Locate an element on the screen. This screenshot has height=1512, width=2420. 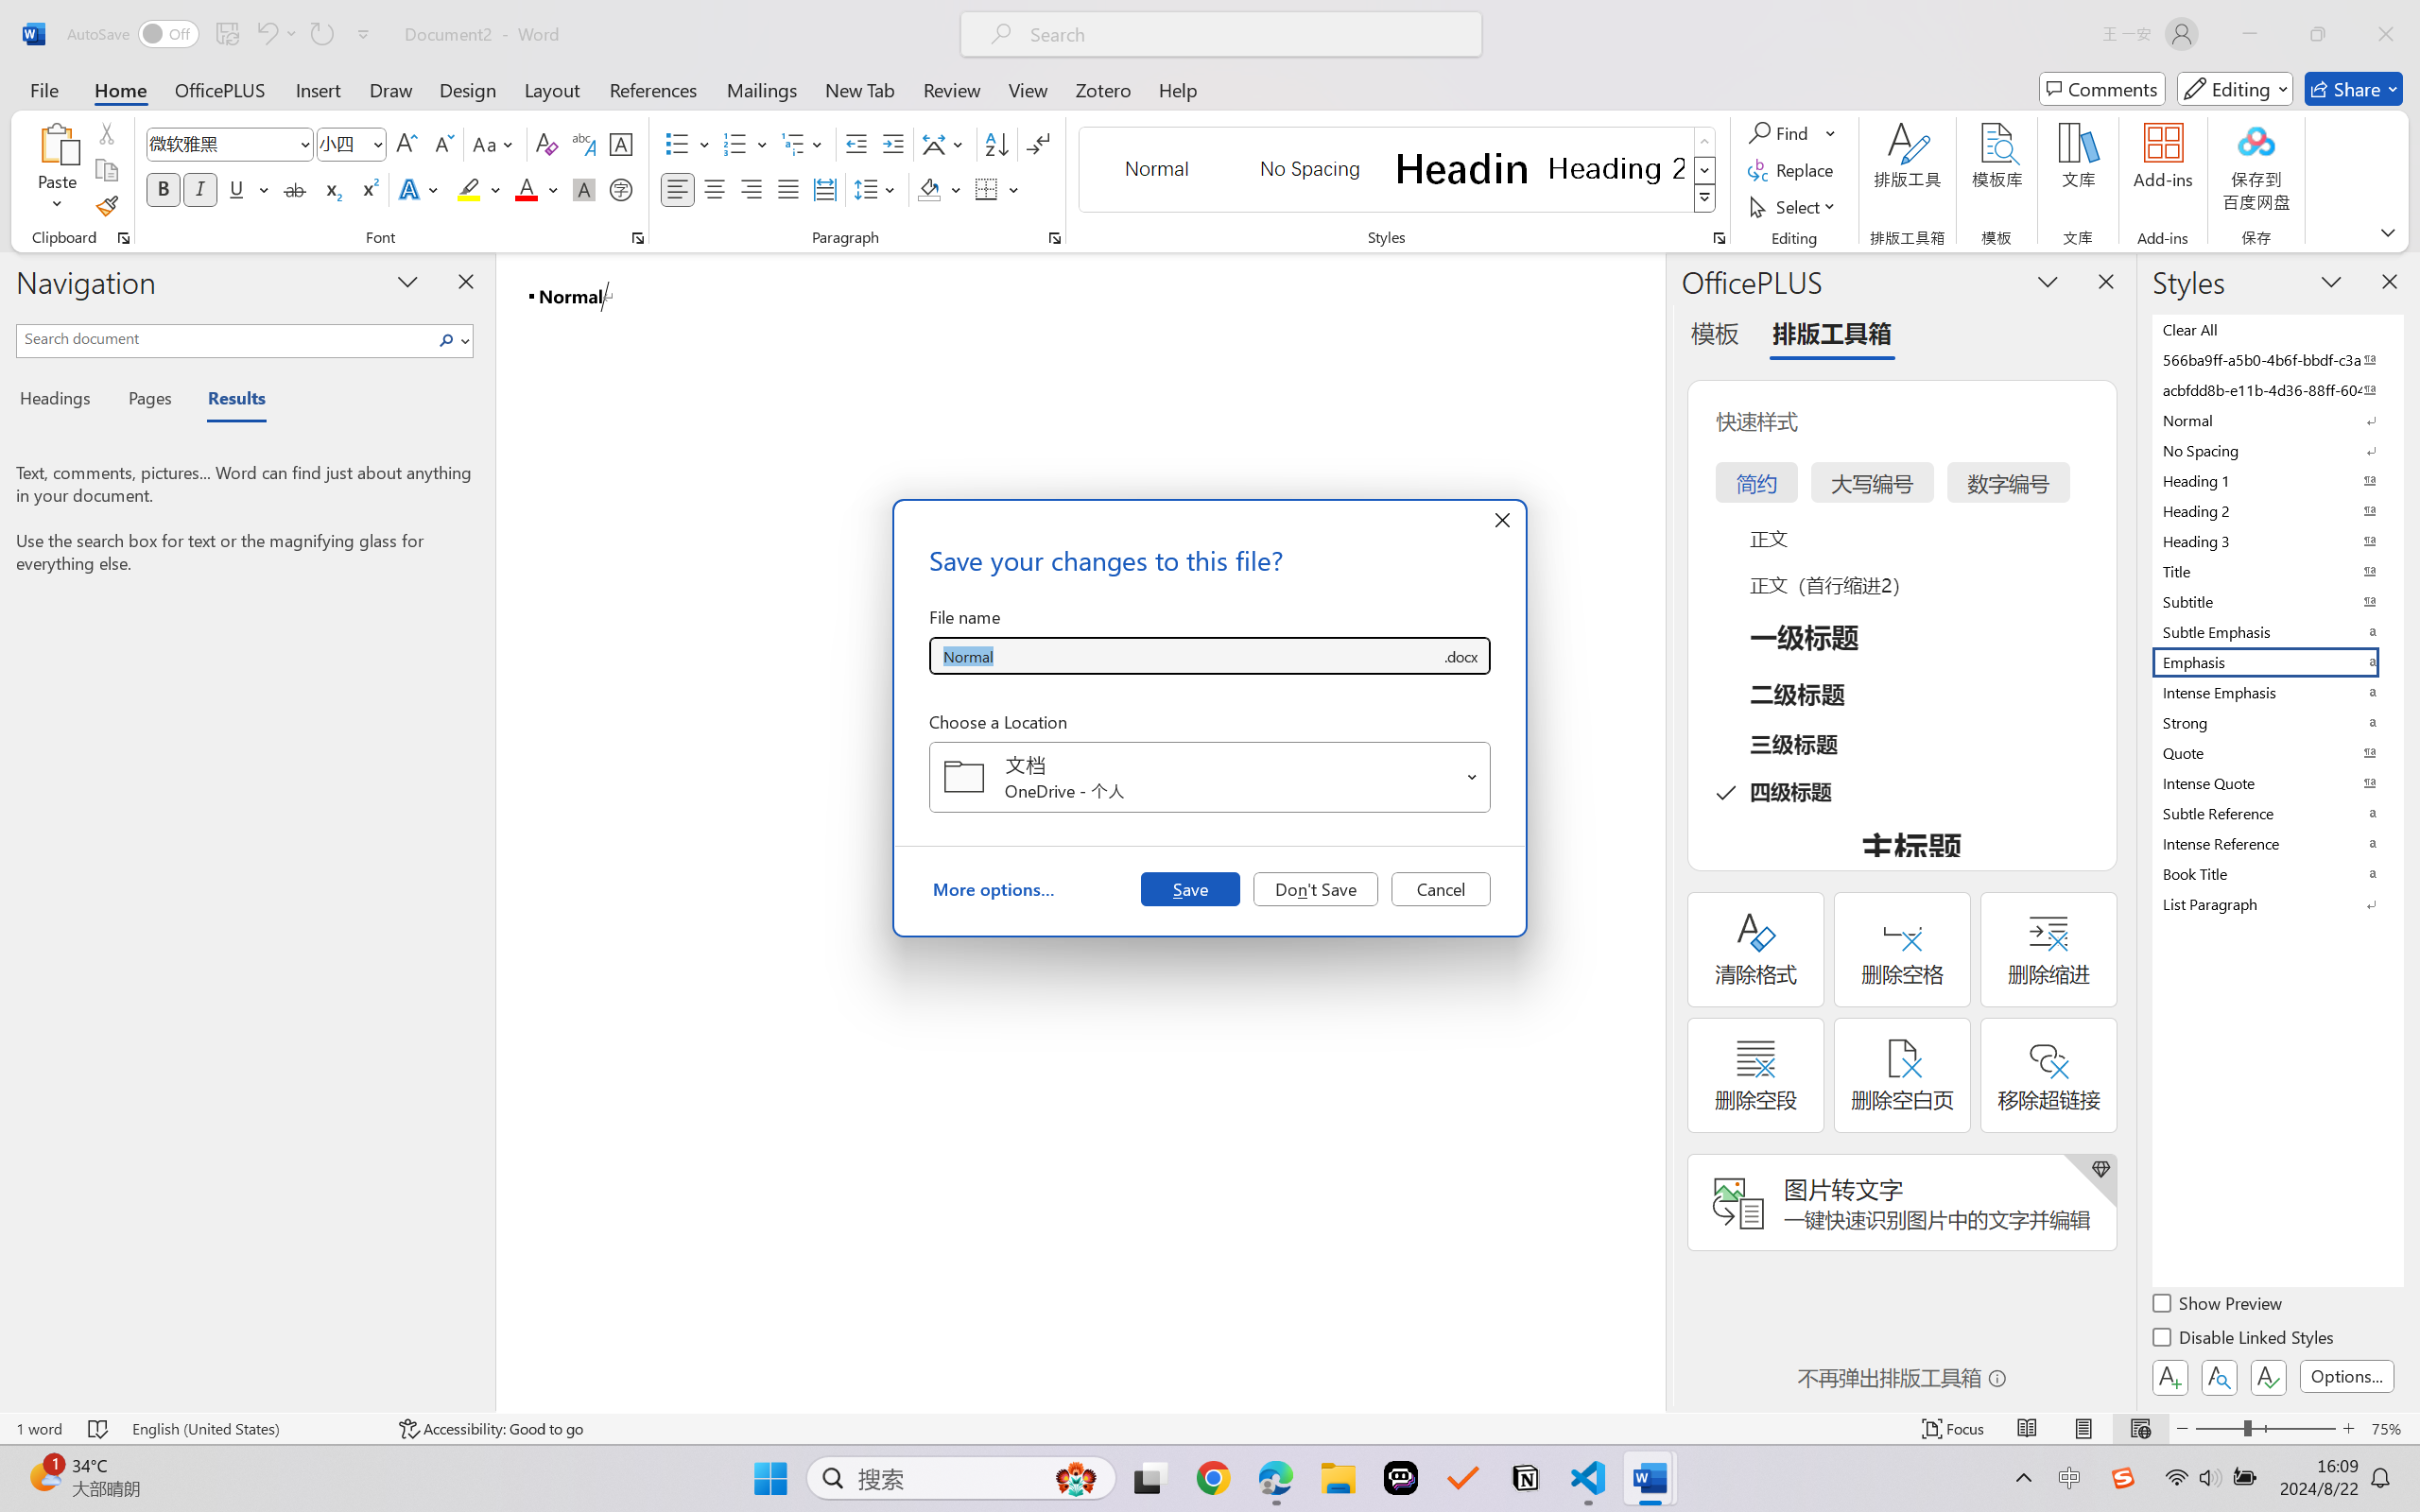
Home is located at coordinates (121, 89).